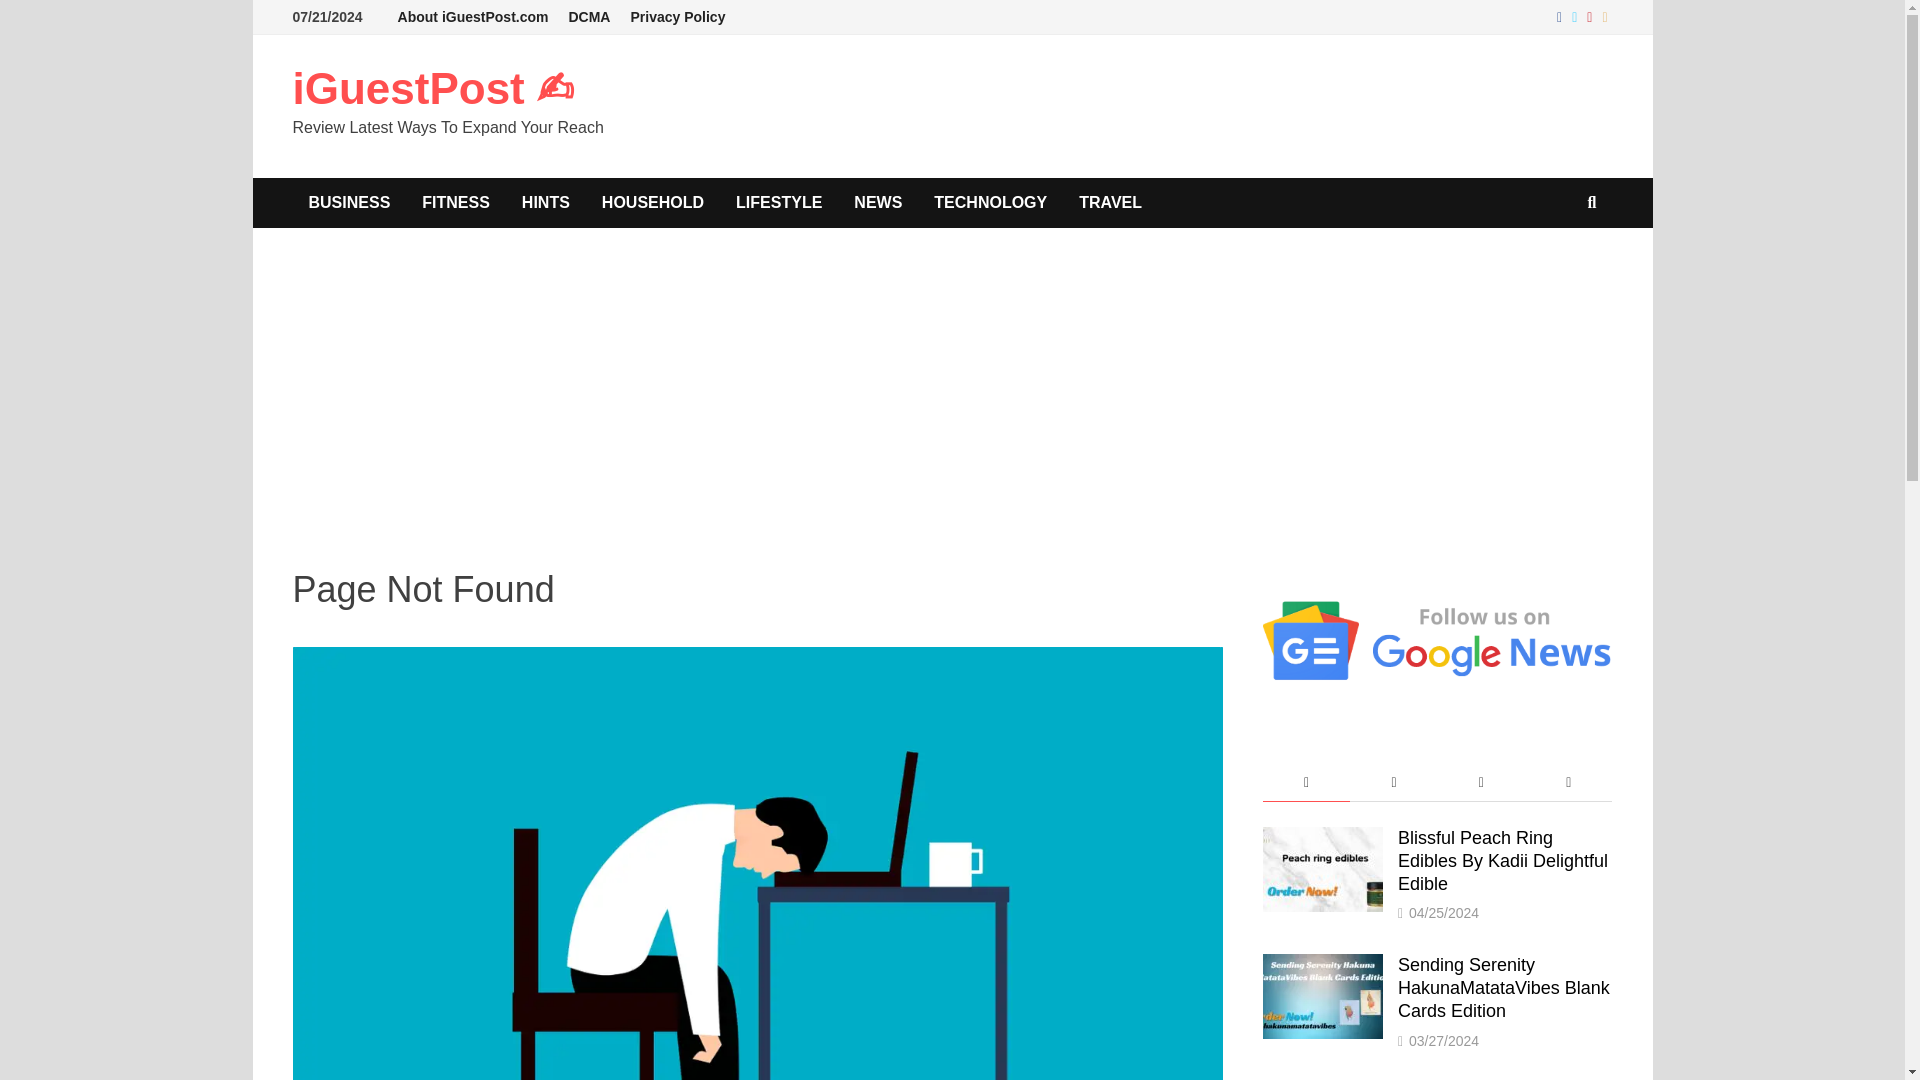 The width and height of the screenshot is (1920, 1080). What do you see at coordinates (877, 202) in the screenshot?
I see `NEWS` at bounding box center [877, 202].